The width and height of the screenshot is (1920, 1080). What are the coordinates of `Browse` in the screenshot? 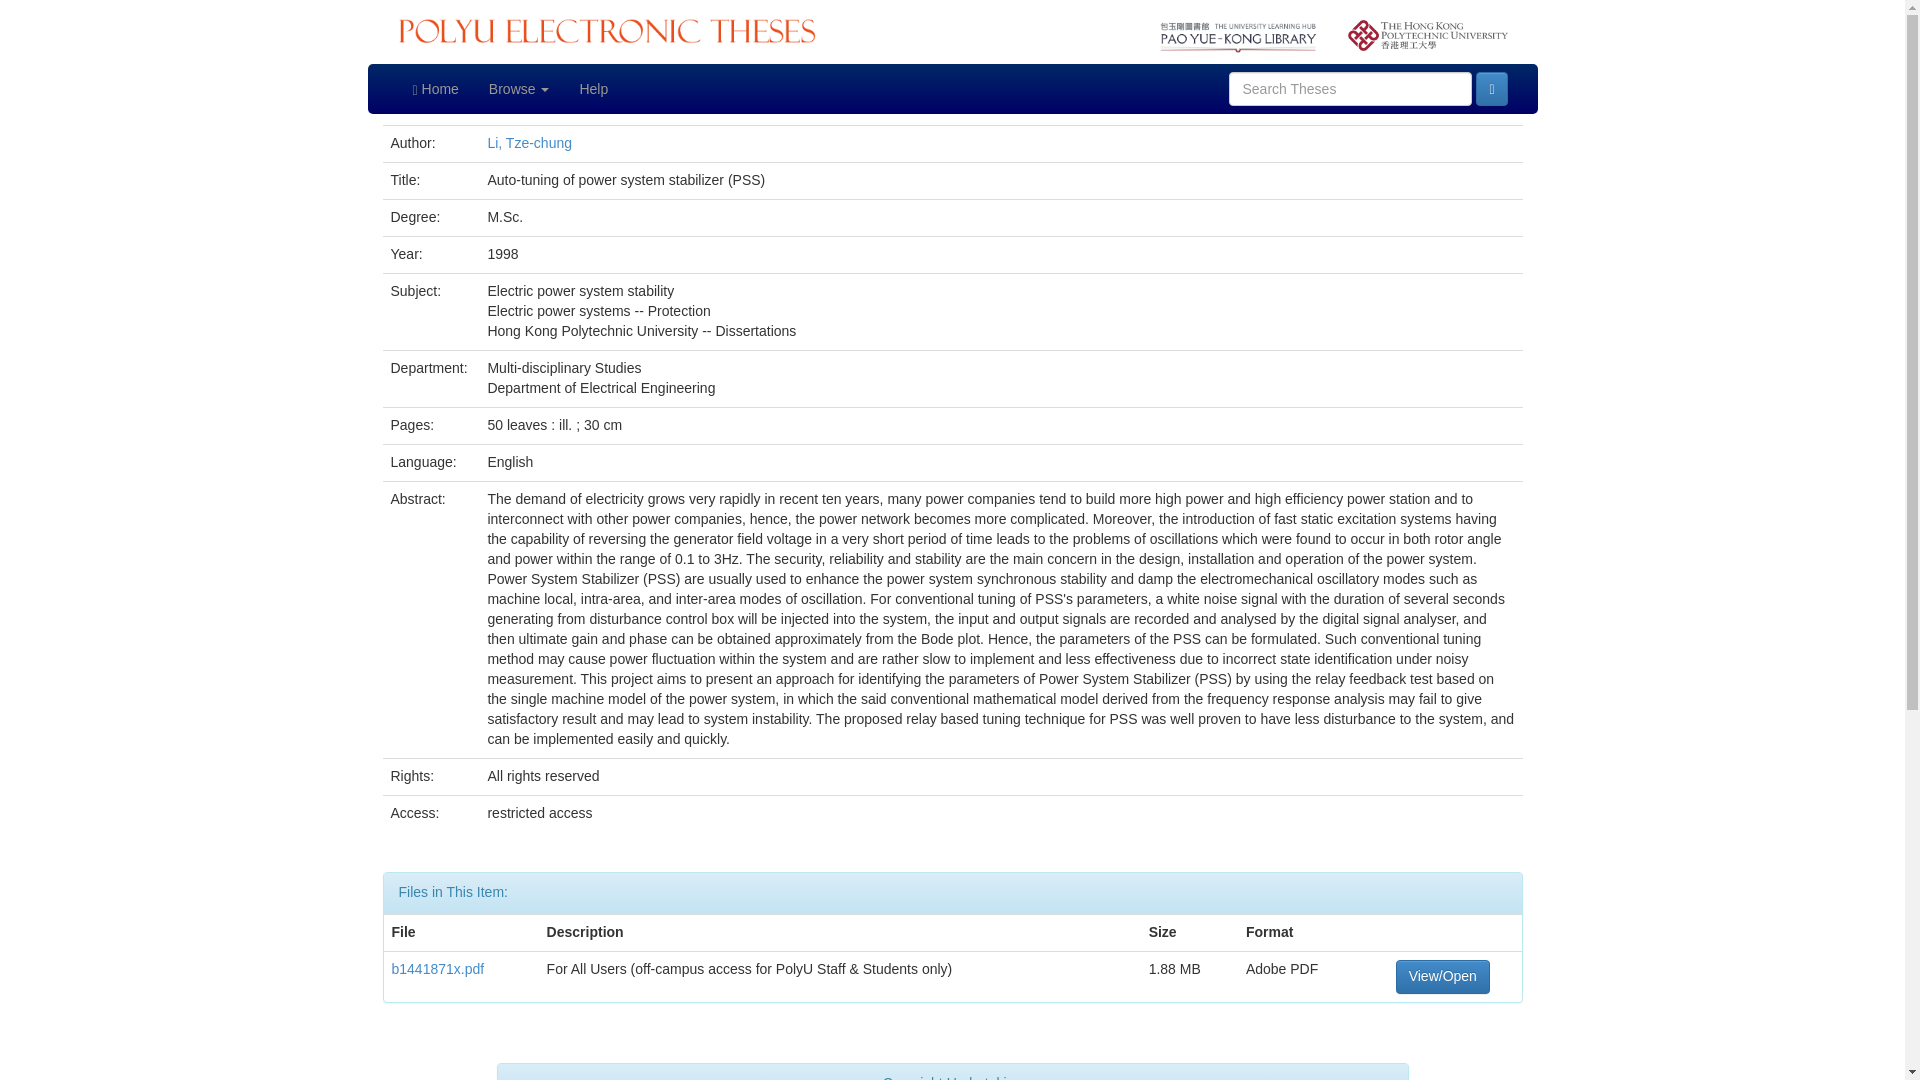 It's located at (519, 88).